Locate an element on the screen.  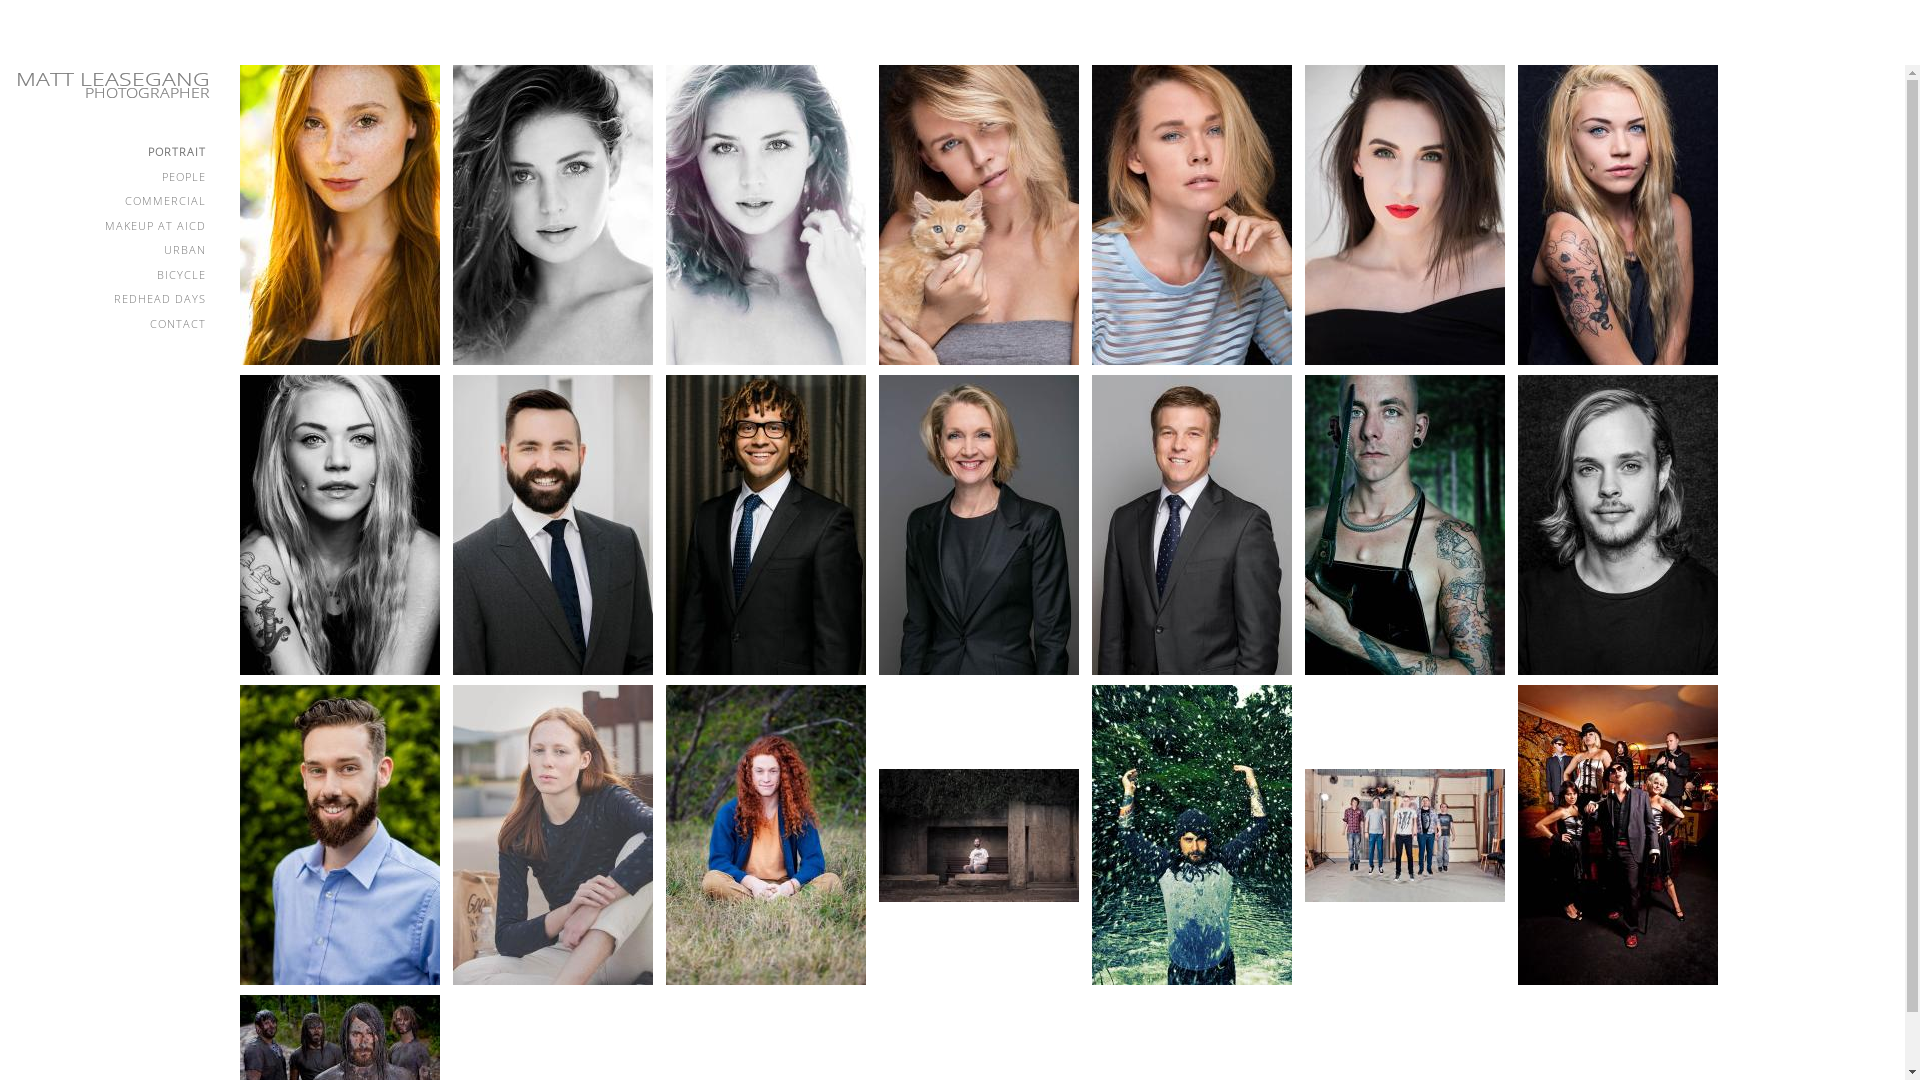
COMMERCIAL is located at coordinates (110, 202).